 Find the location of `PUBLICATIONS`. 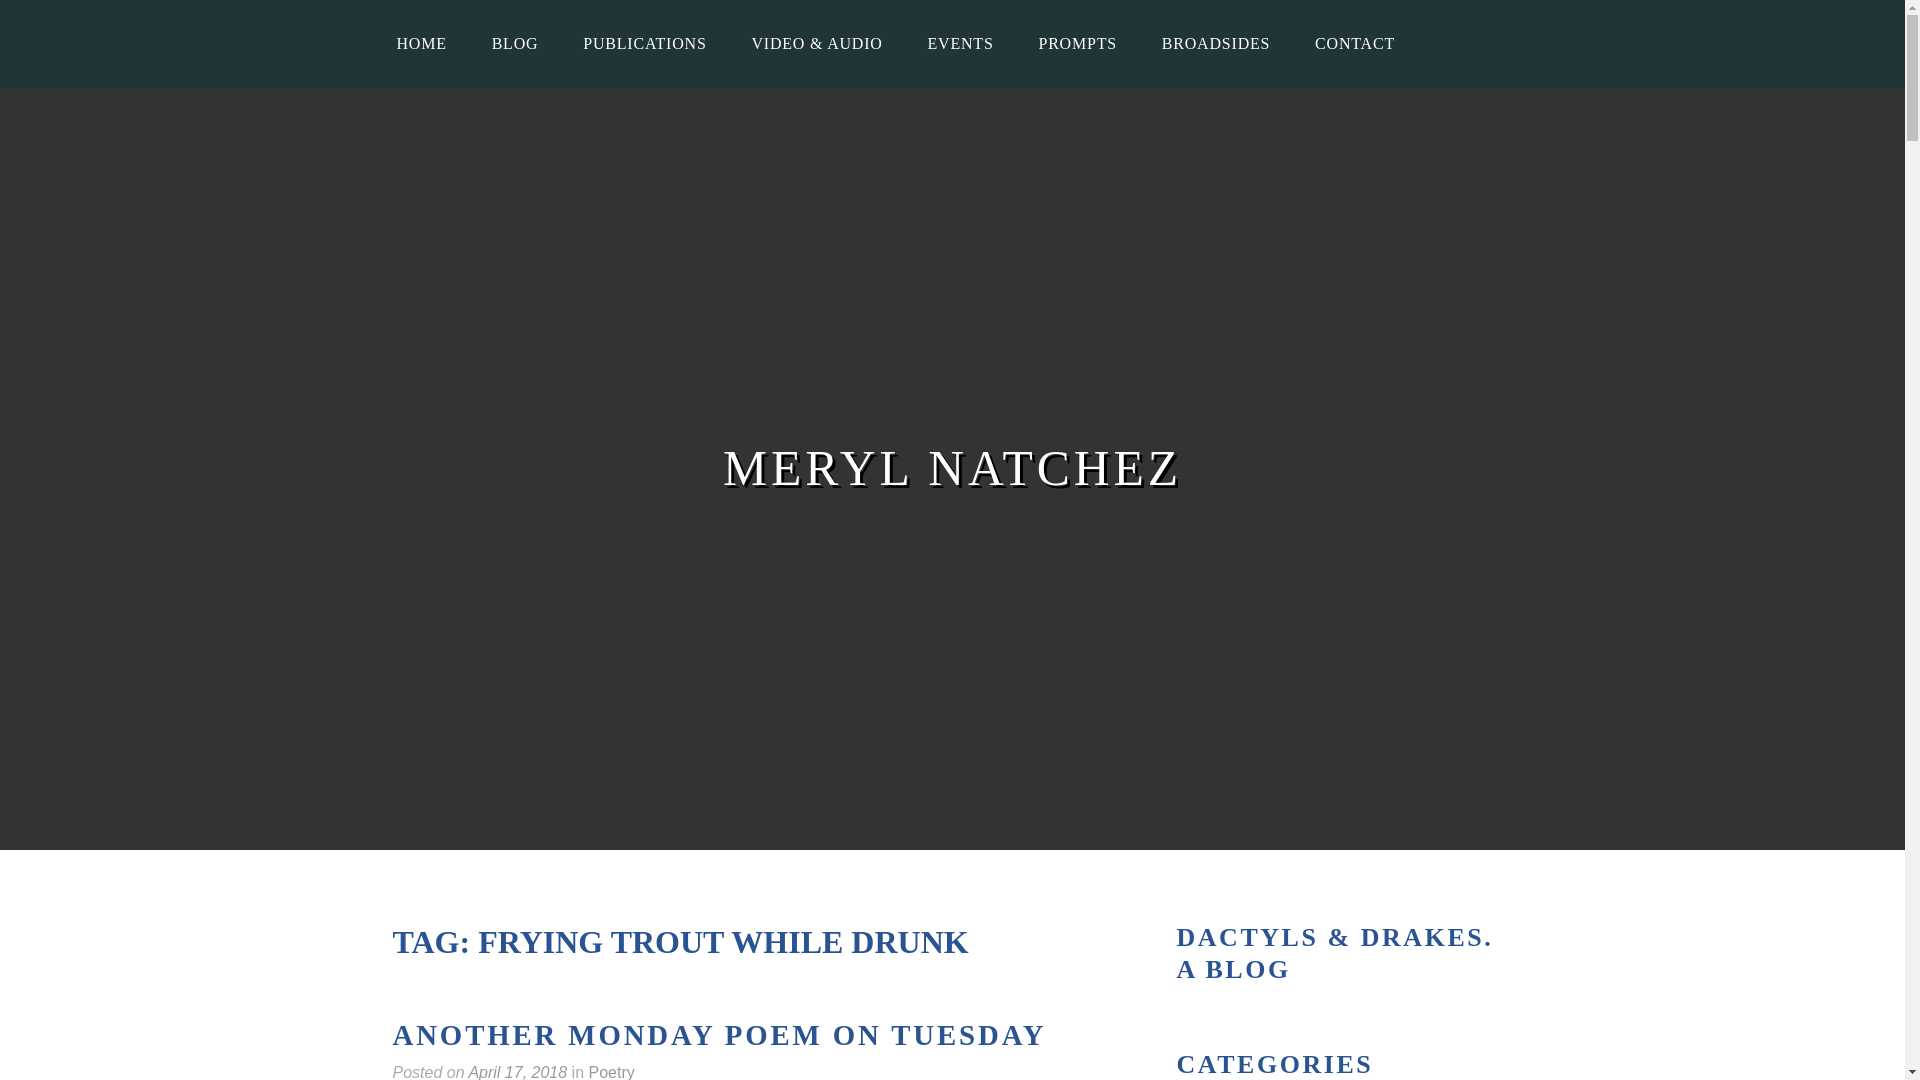

PUBLICATIONS is located at coordinates (644, 44).